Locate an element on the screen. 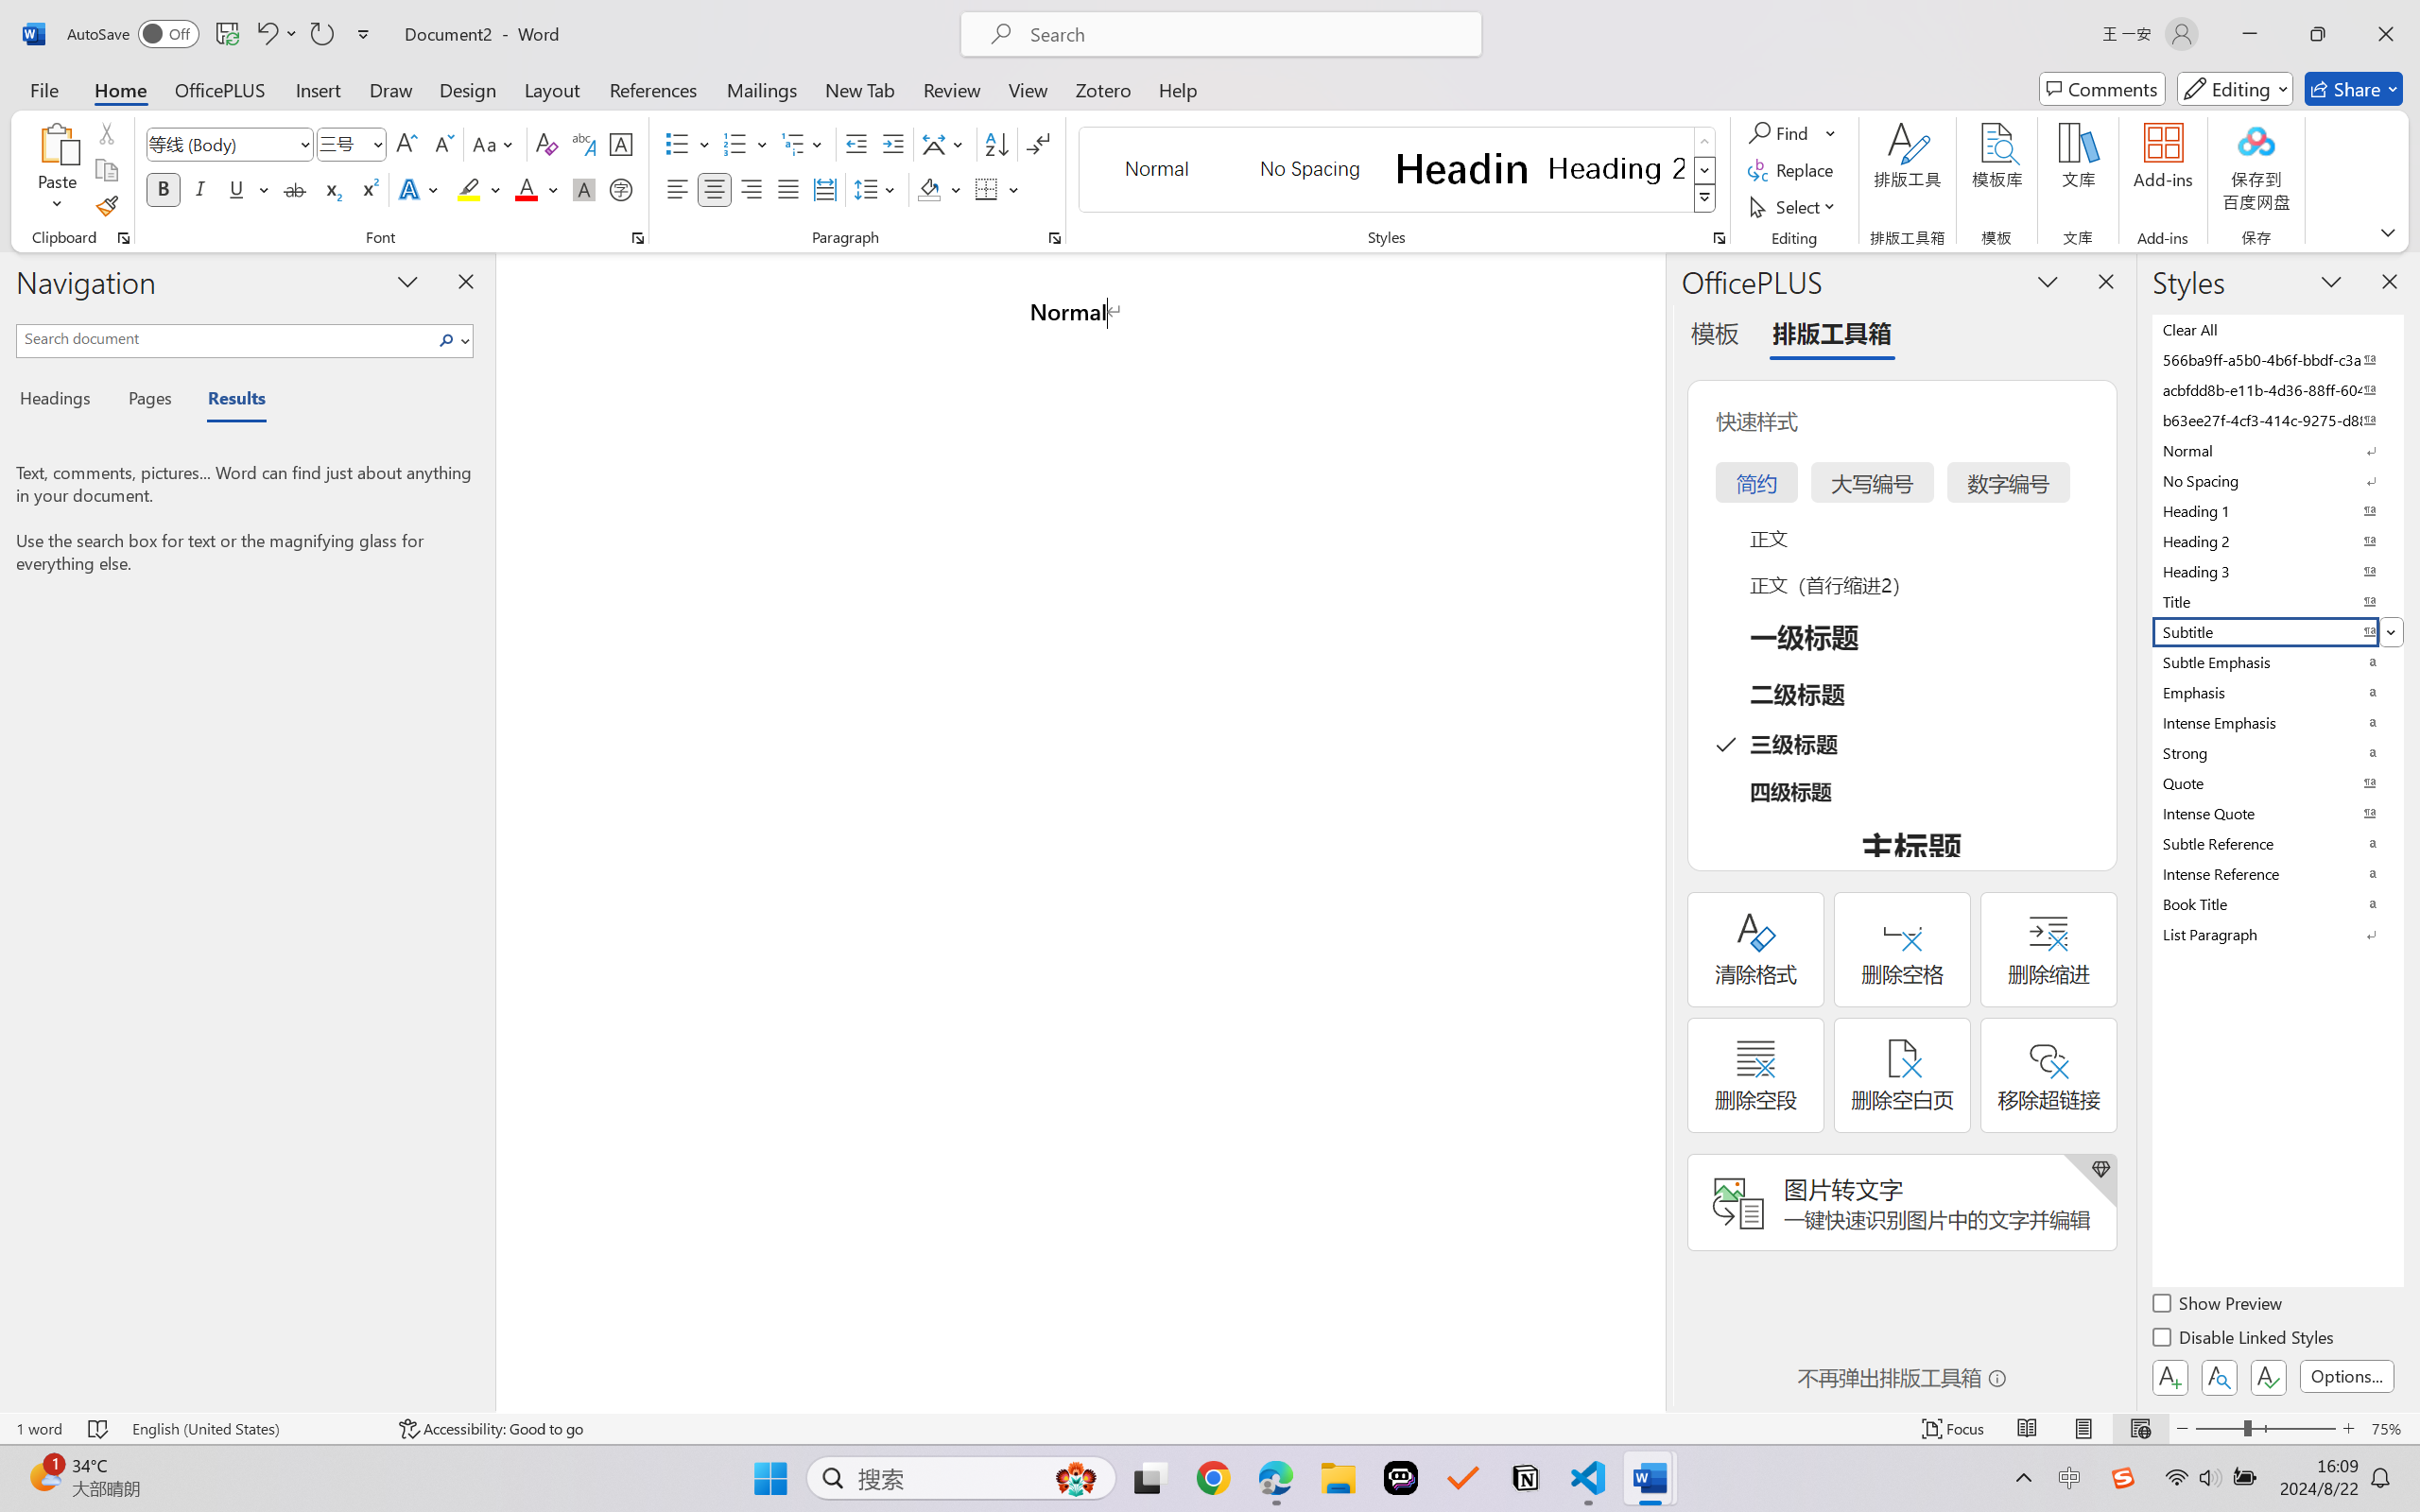 The width and height of the screenshot is (2420, 1512). Shading is located at coordinates (940, 189).